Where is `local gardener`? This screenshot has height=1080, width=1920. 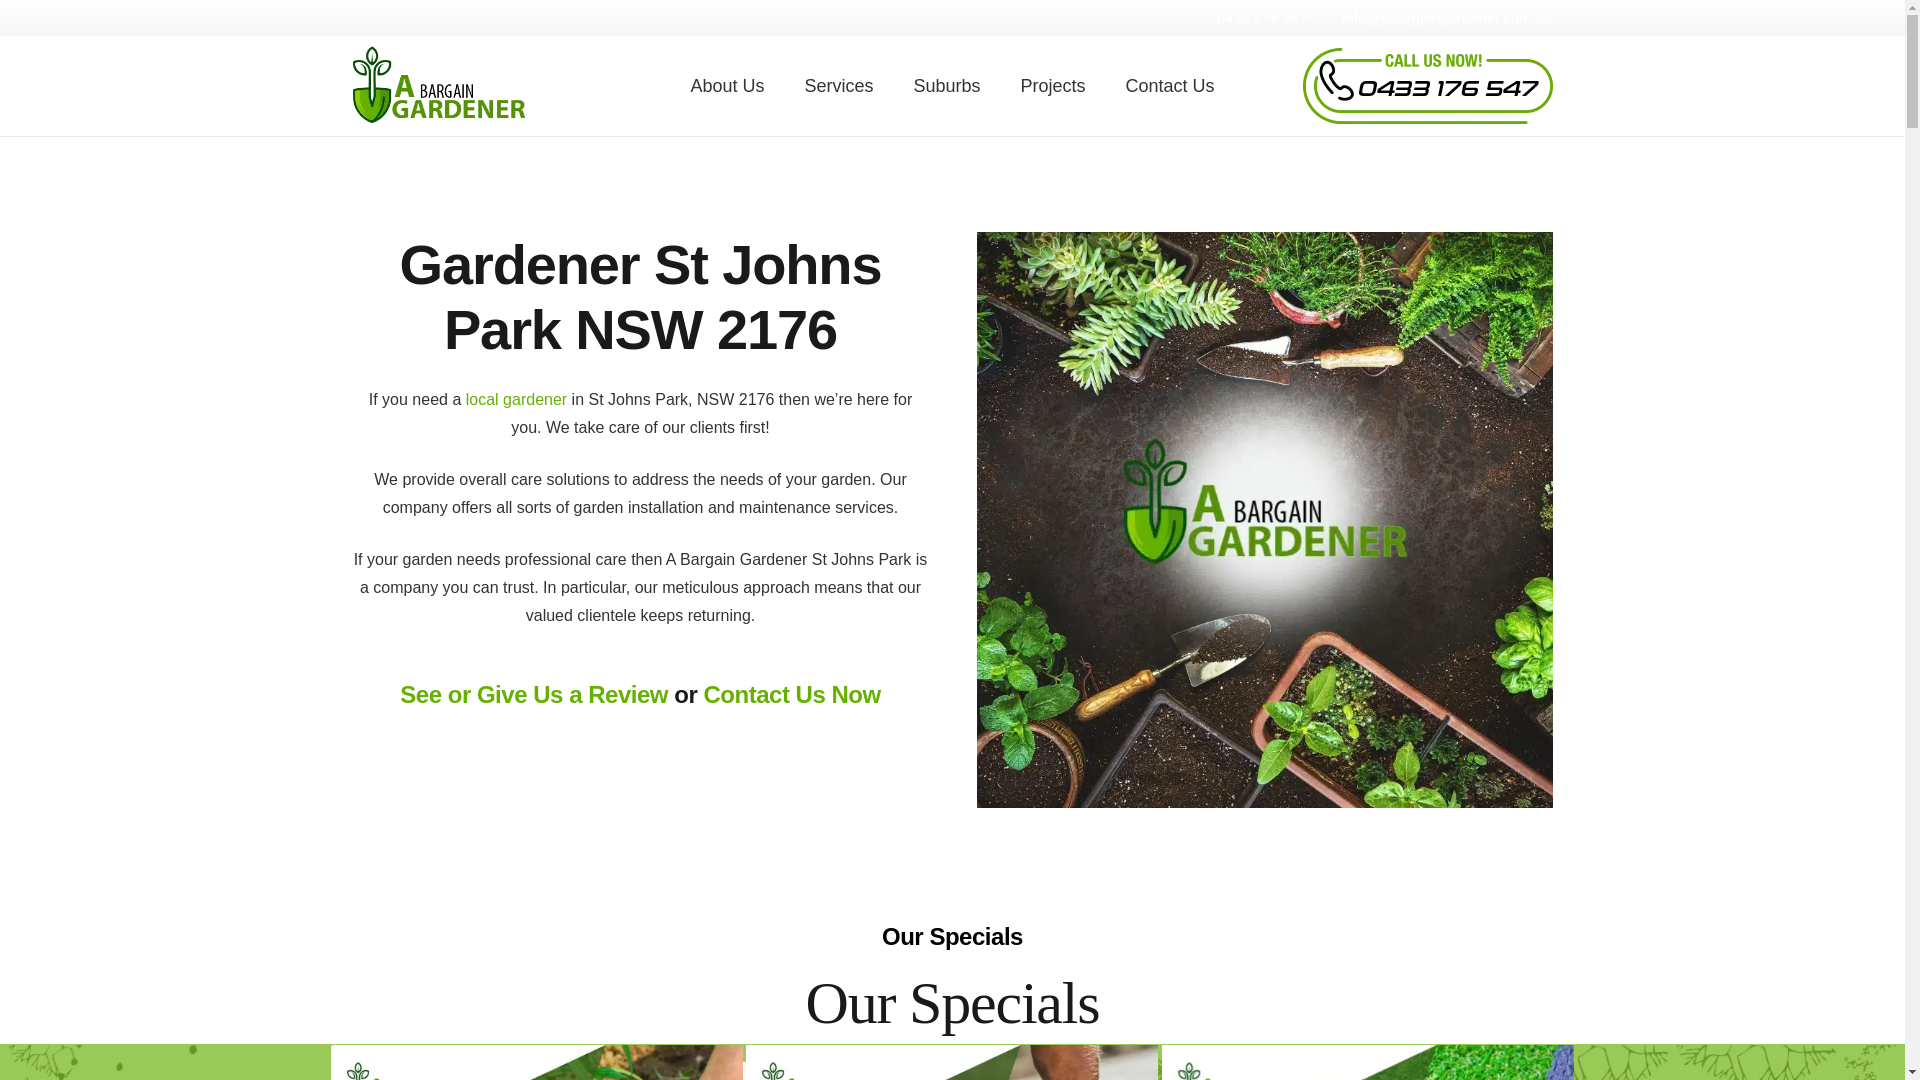
local gardener is located at coordinates (516, 399).